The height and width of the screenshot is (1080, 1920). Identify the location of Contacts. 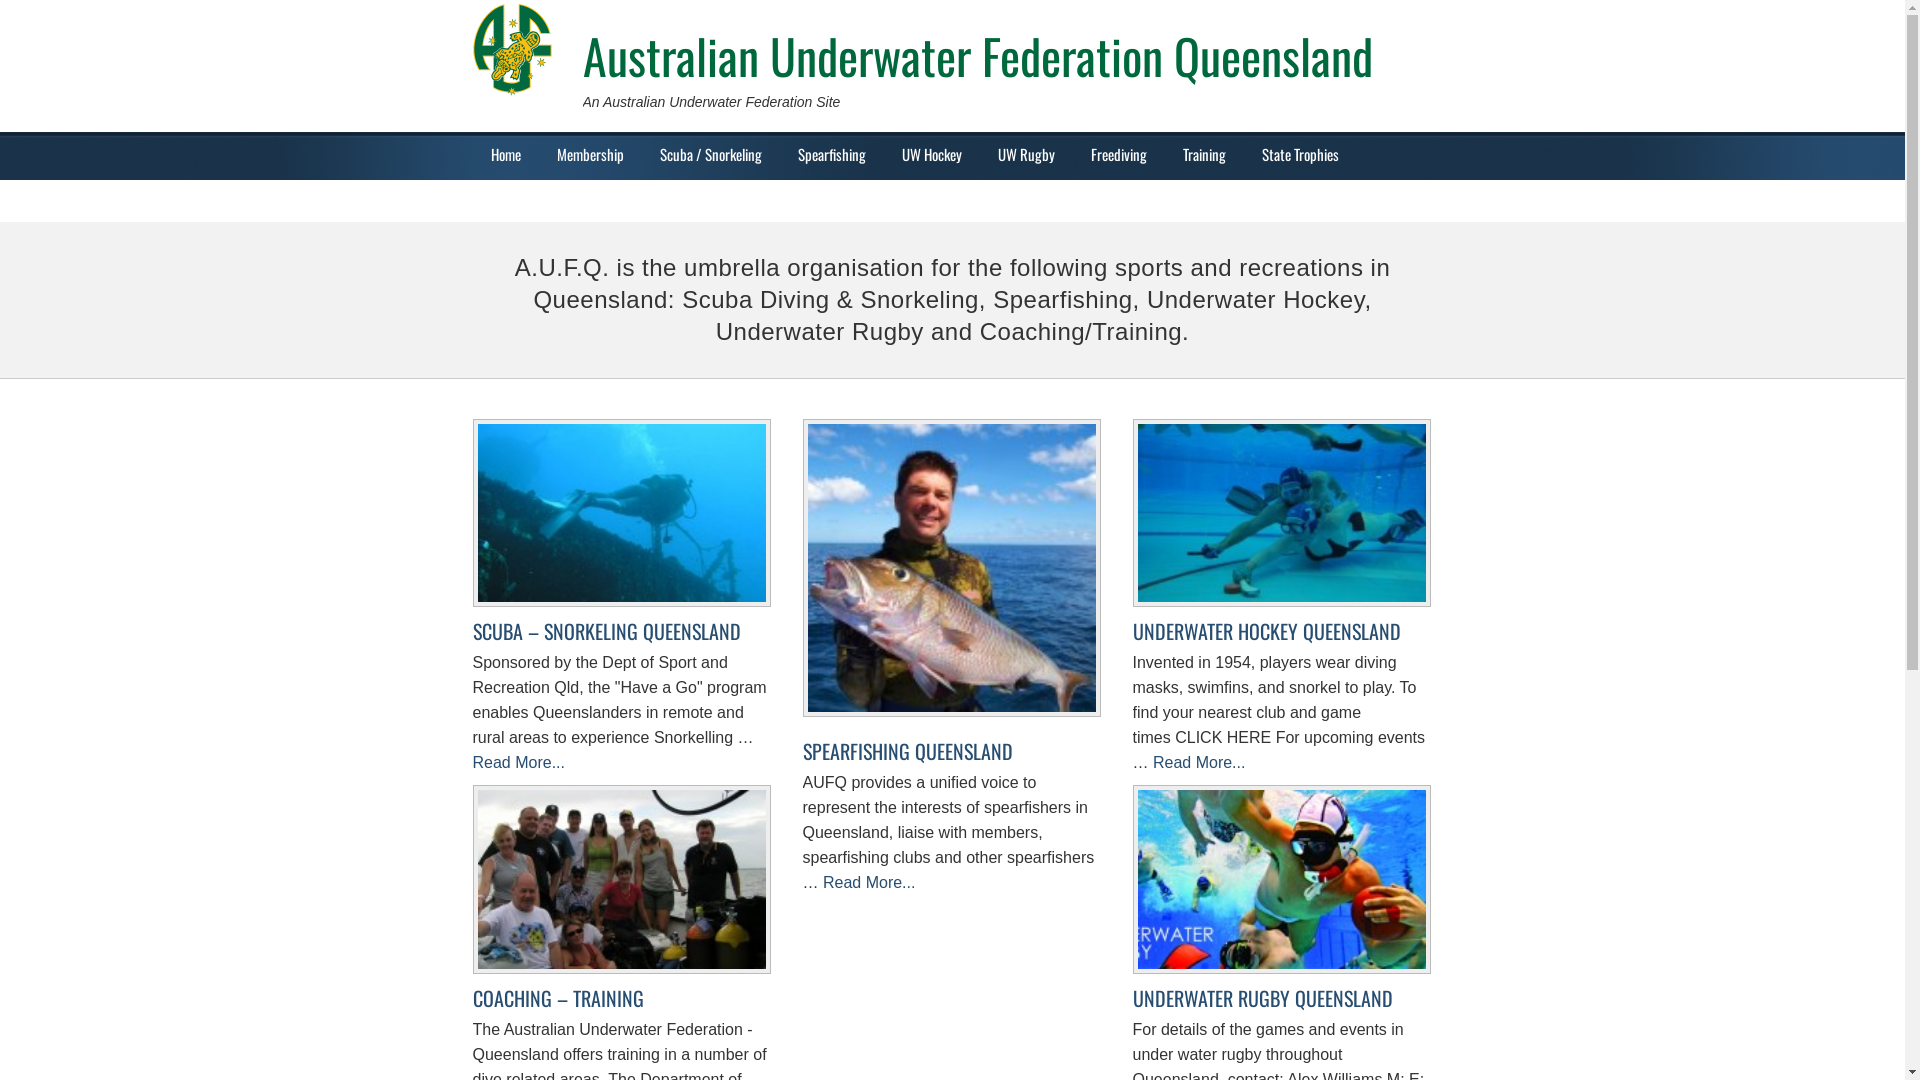
(514, 200).